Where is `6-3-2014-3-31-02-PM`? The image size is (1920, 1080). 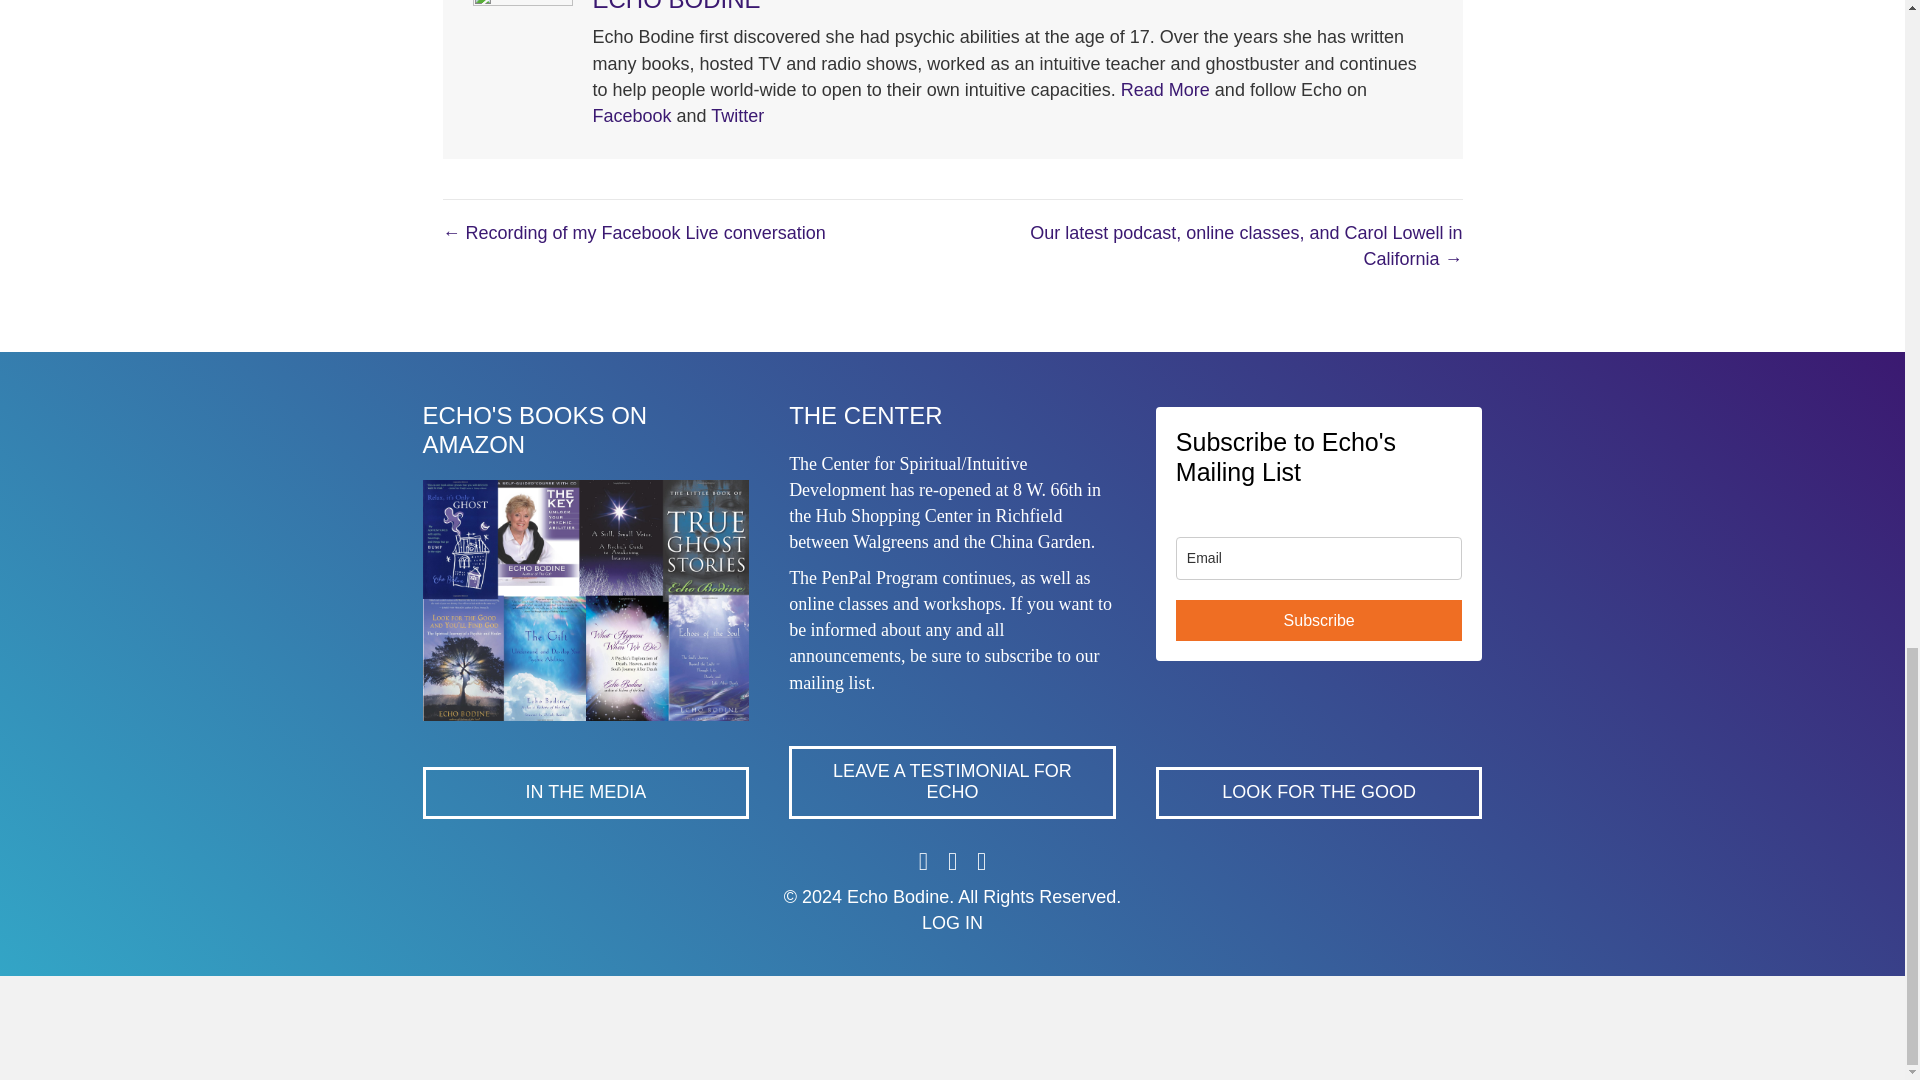
6-3-2014-3-31-02-PM is located at coordinates (585, 600).